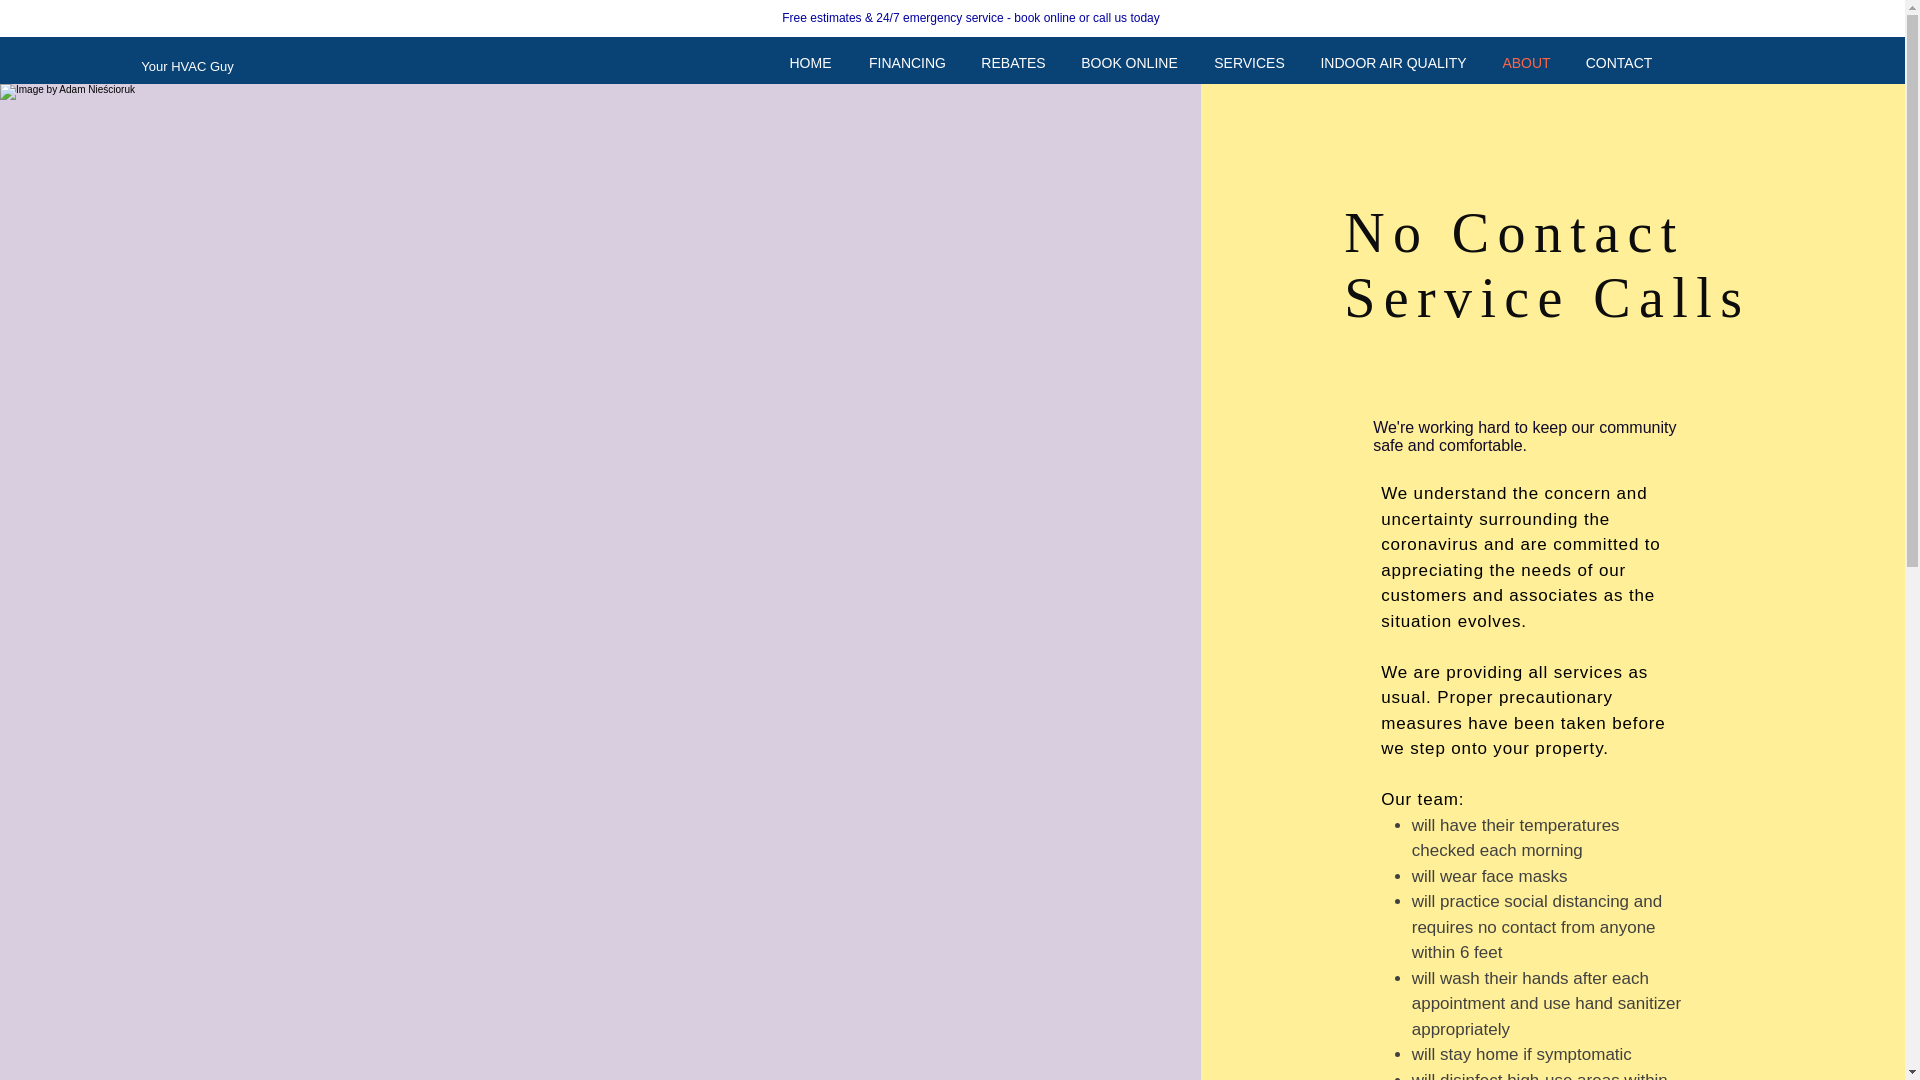 This screenshot has width=1920, height=1080. Describe the element at coordinates (906, 64) in the screenshot. I see `FINANCING` at that location.